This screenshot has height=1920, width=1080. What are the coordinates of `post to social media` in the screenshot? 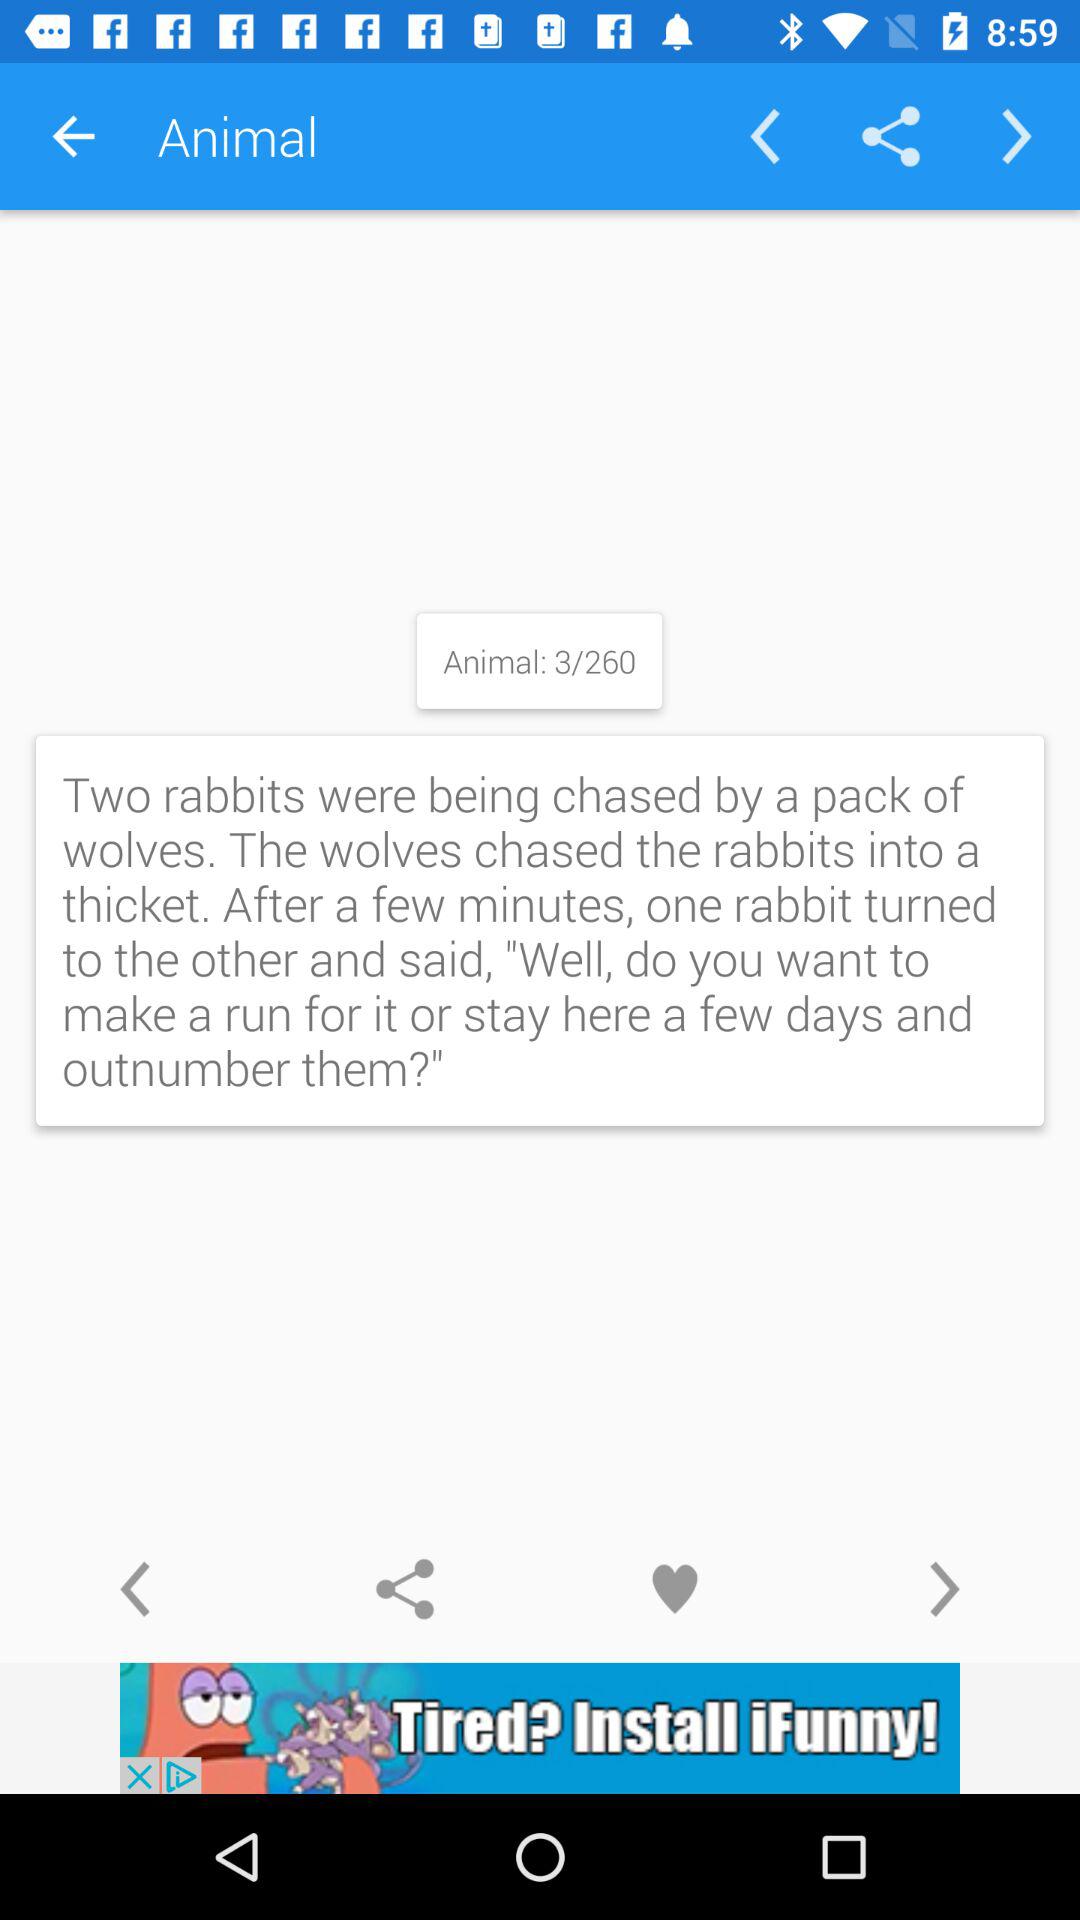 It's located at (405, 1589).